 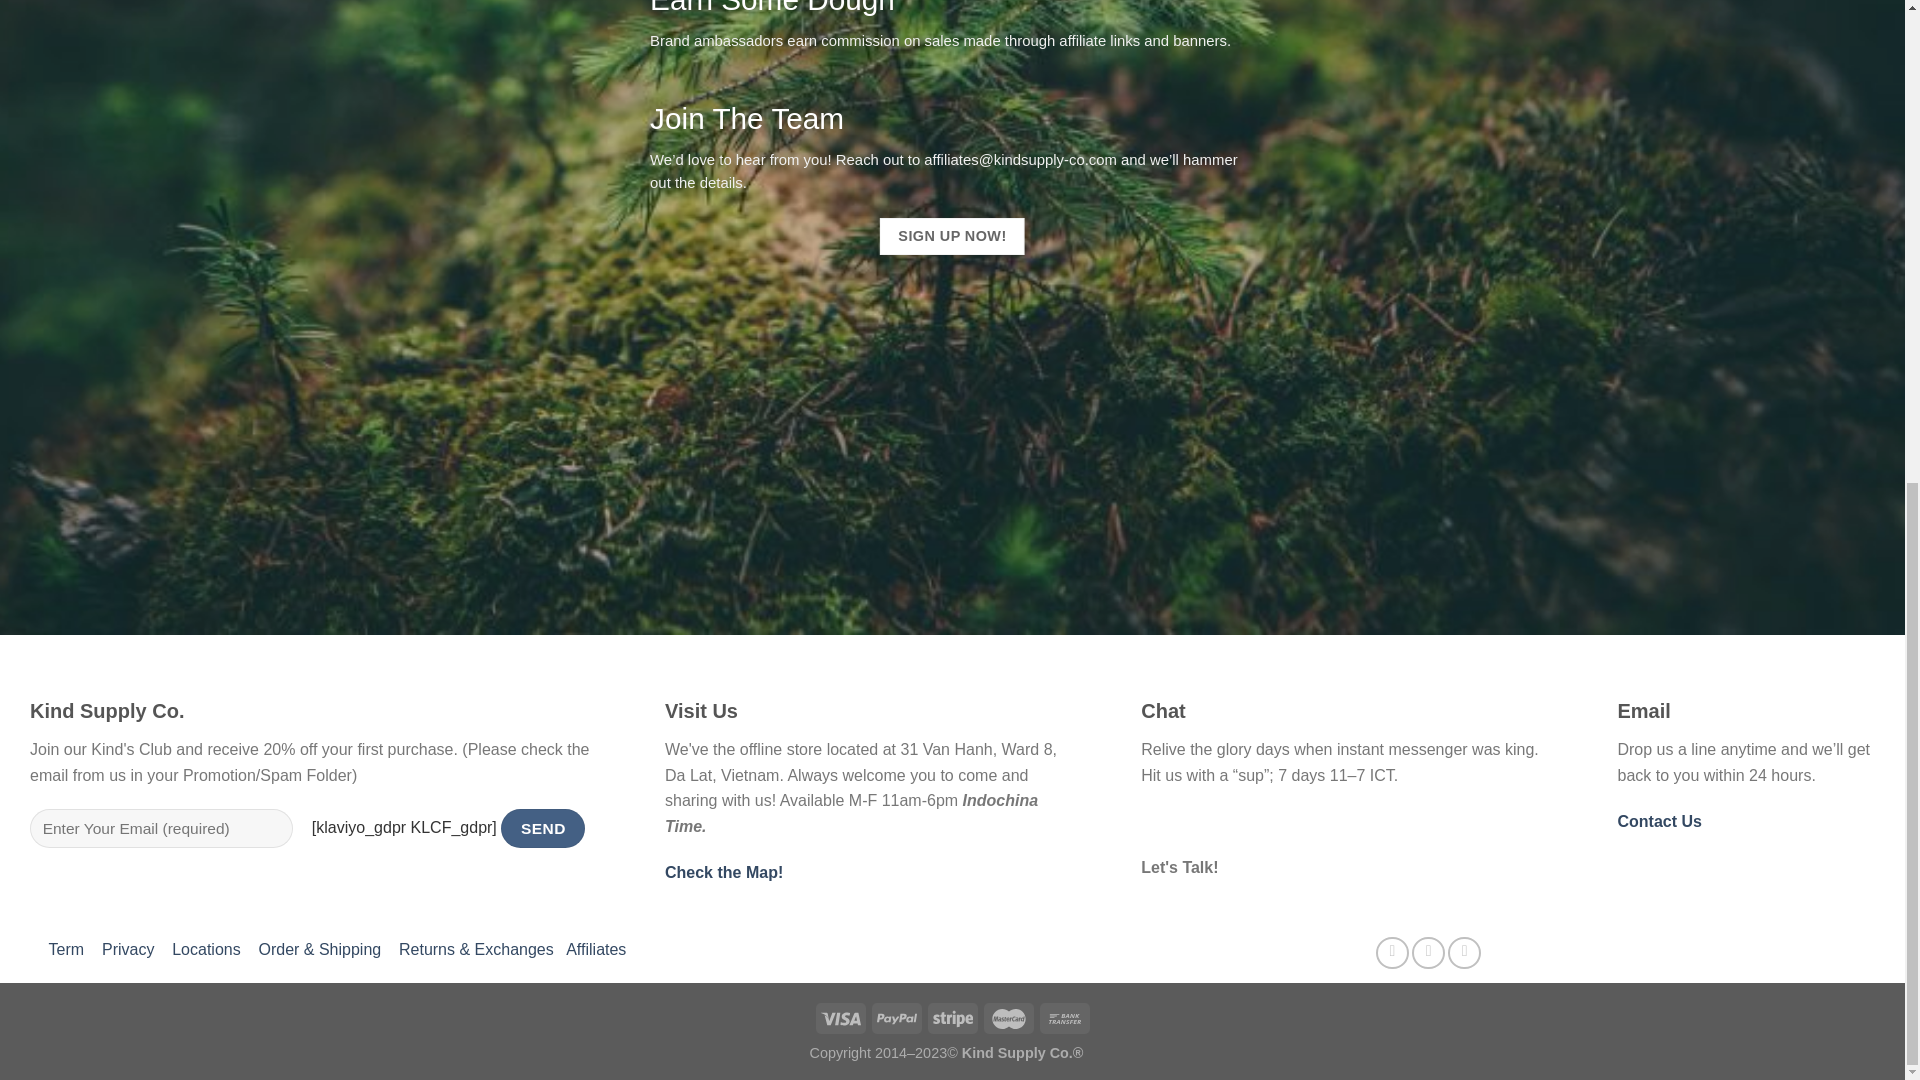 What do you see at coordinates (1658, 822) in the screenshot?
I see `Contact Us` at bounding box center [1658, 822].